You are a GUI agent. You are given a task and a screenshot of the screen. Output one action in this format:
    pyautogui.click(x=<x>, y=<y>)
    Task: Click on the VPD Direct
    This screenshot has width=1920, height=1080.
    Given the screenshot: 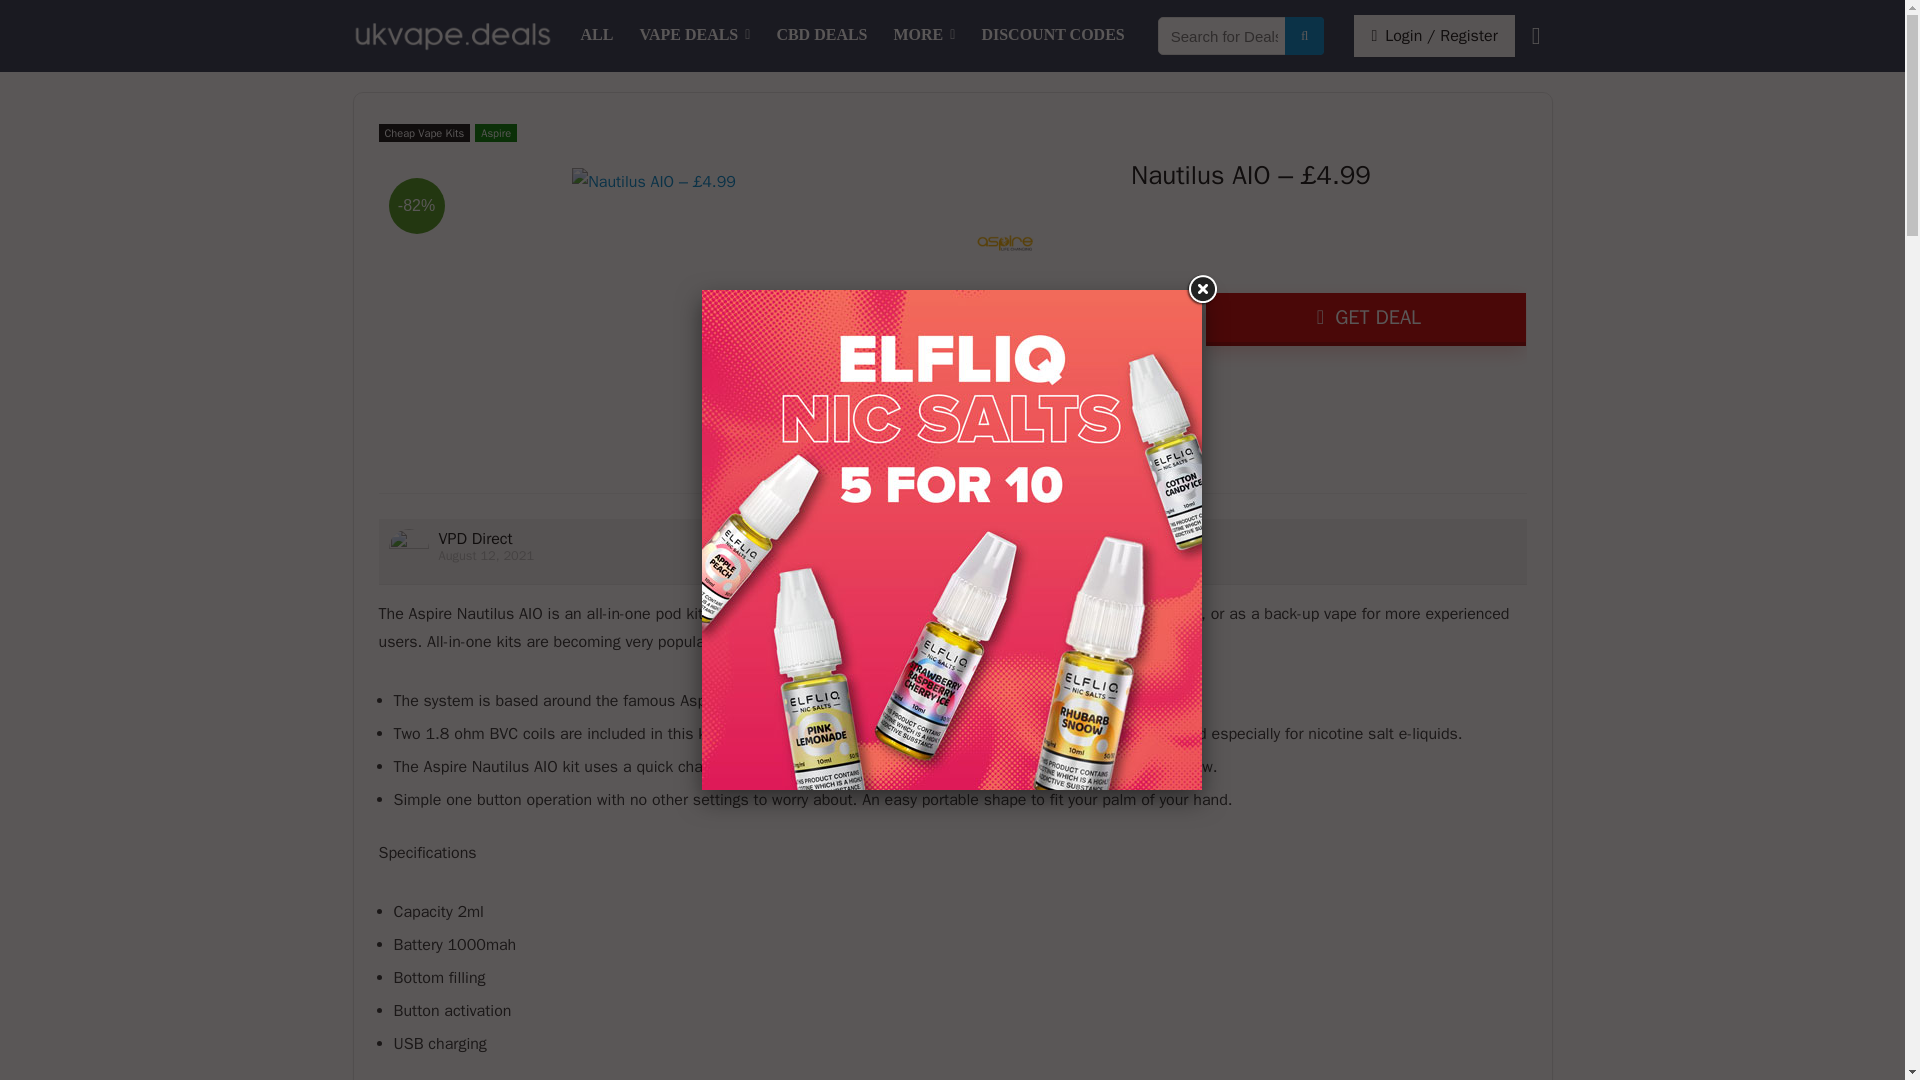 What is the action you would take?
    pyautogui.click(x=474, y=538)
    